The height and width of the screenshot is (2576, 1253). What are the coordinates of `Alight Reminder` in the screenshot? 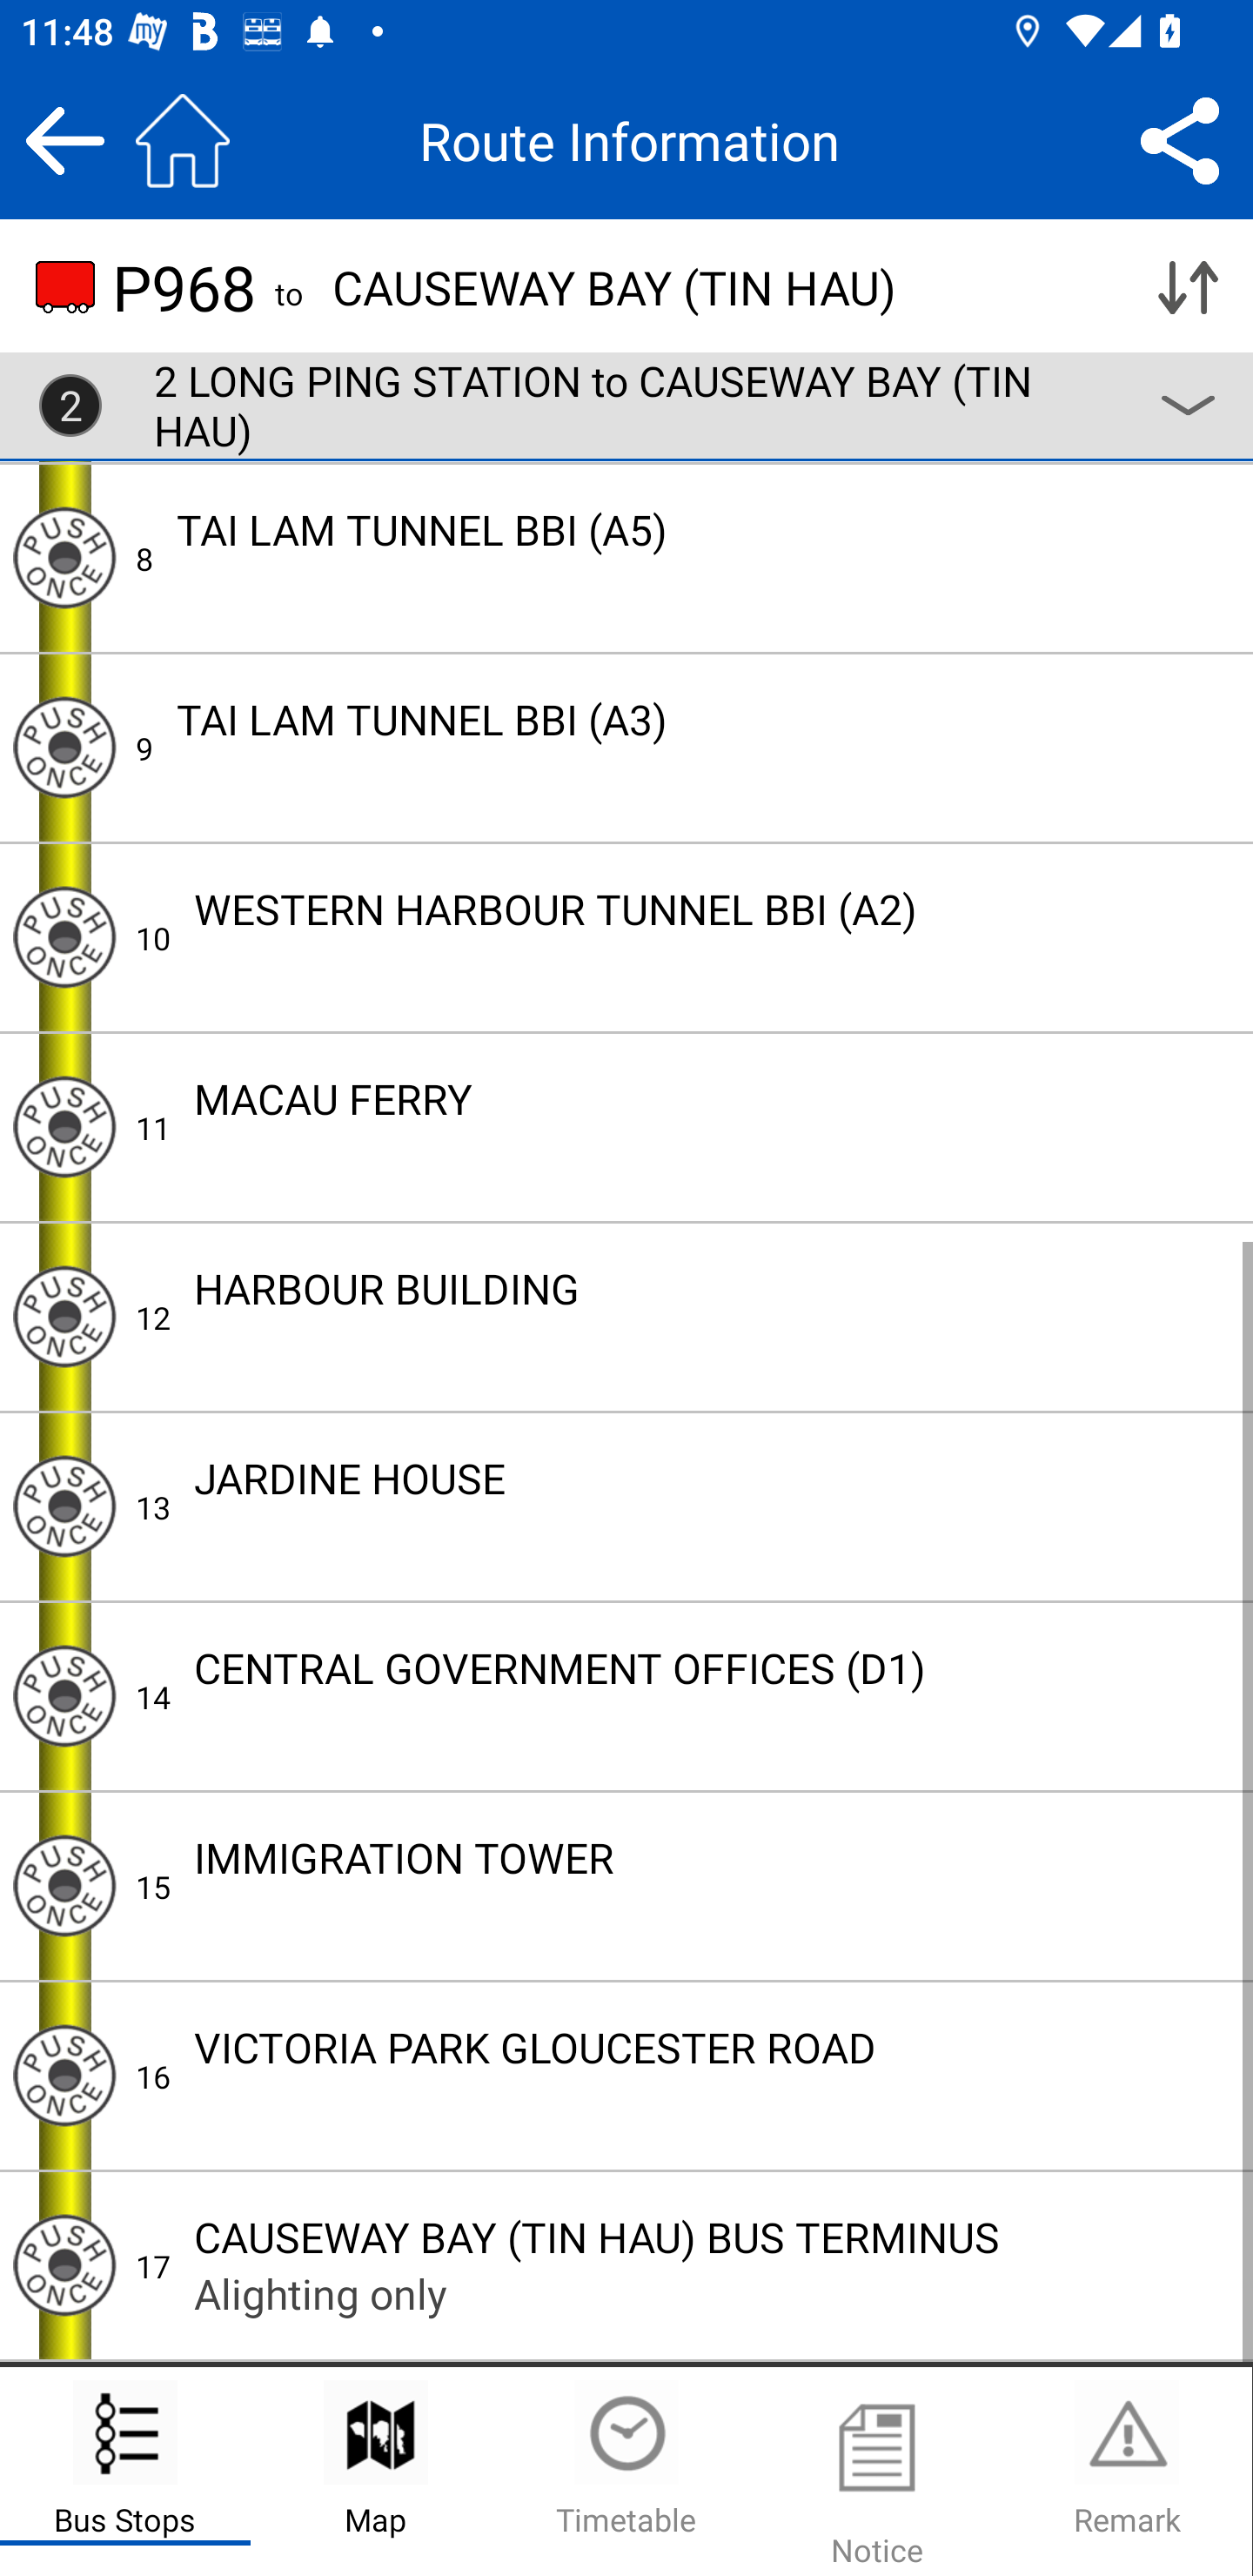 It's located at (64, 1695).